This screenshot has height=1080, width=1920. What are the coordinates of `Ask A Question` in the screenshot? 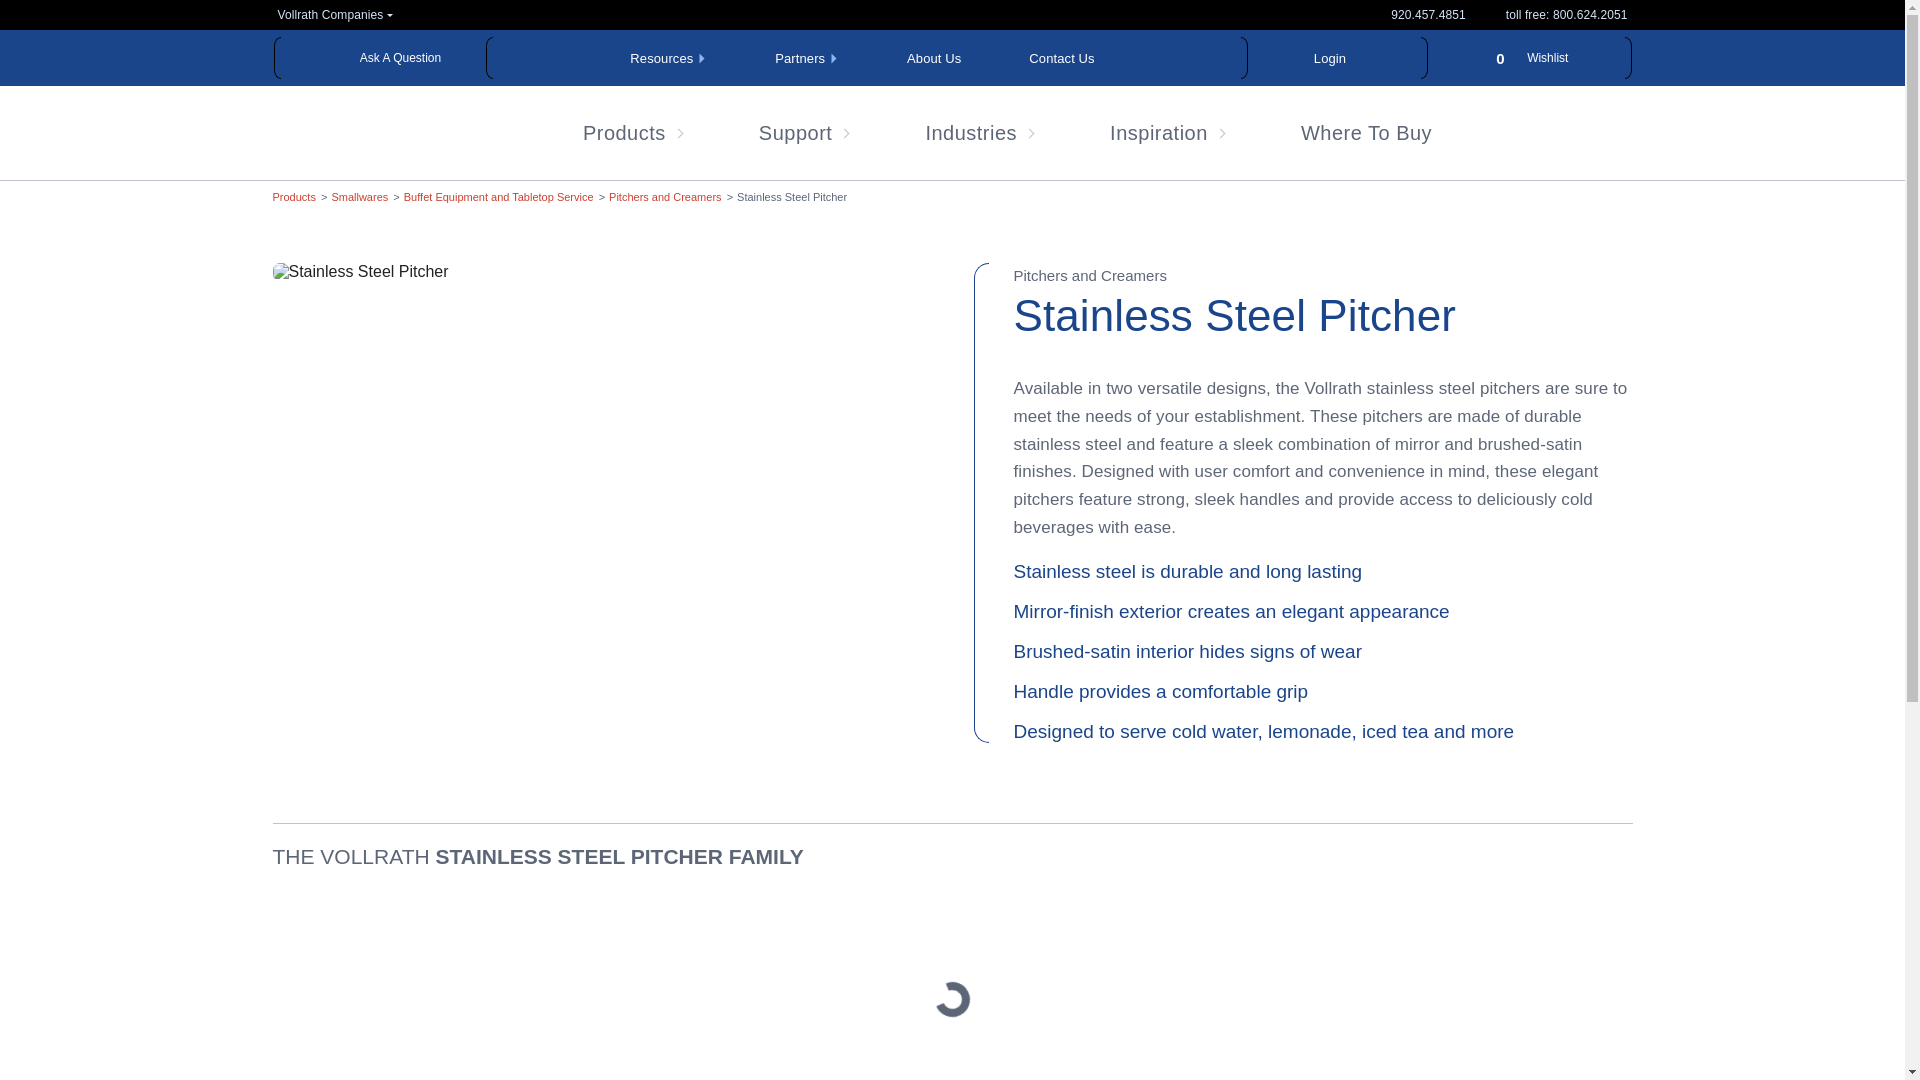 It's located at (1526, 58).